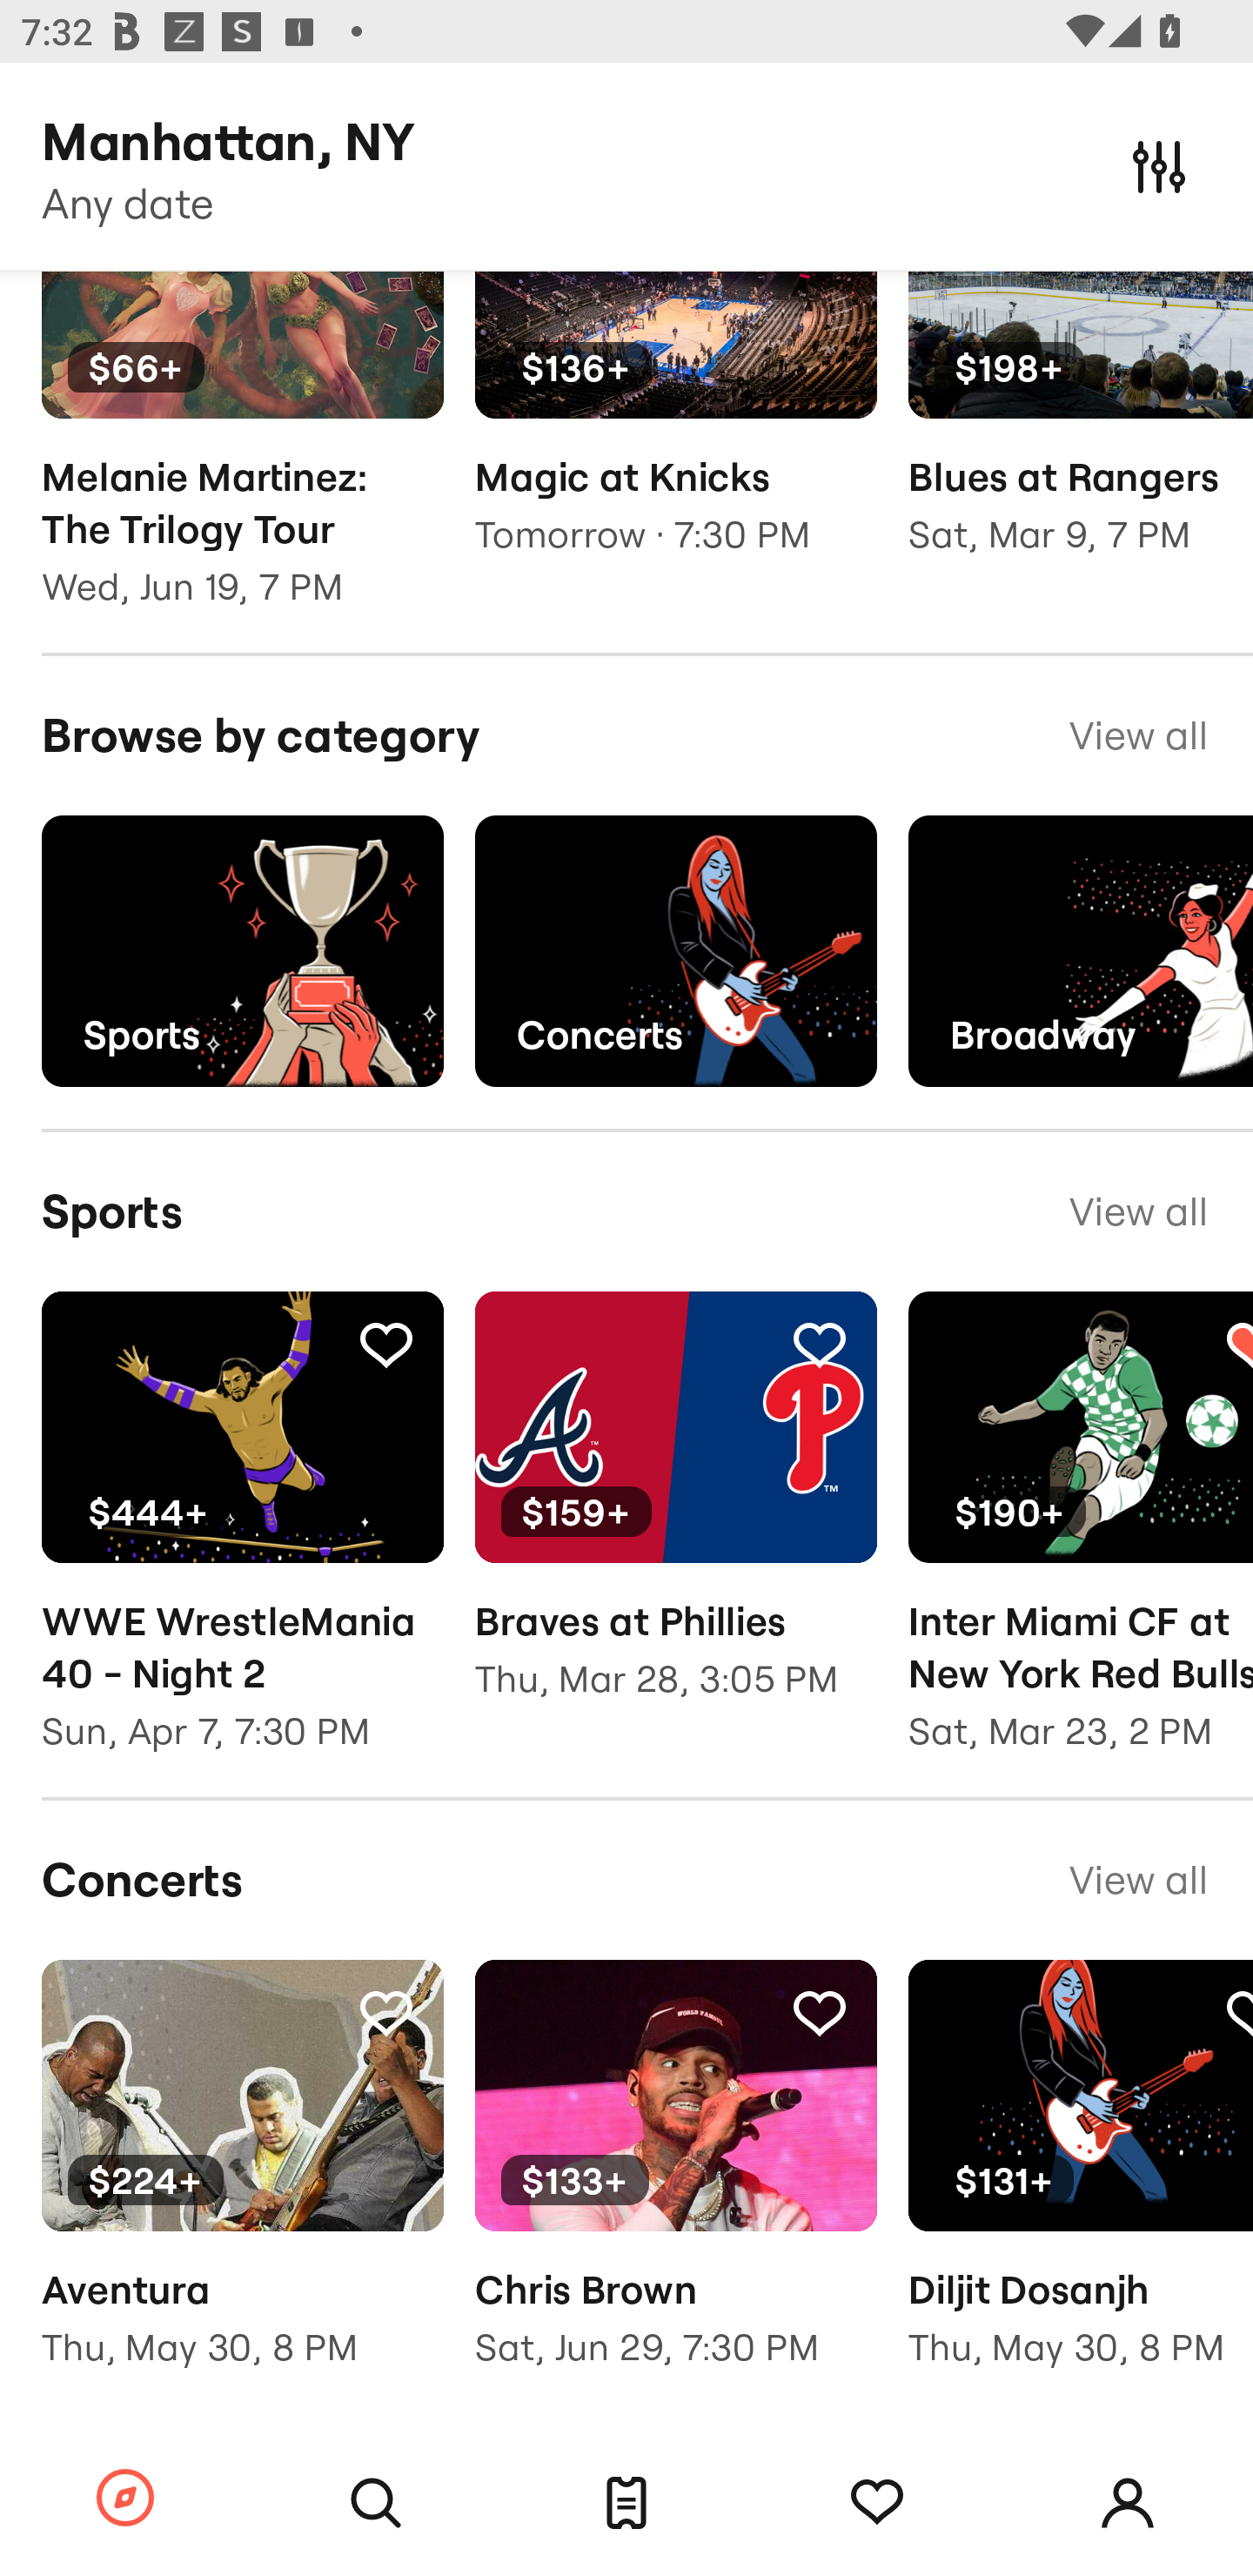  Describe the element at coordinates (626, 2503) in the screenshot. I see `Tickets` at that location.